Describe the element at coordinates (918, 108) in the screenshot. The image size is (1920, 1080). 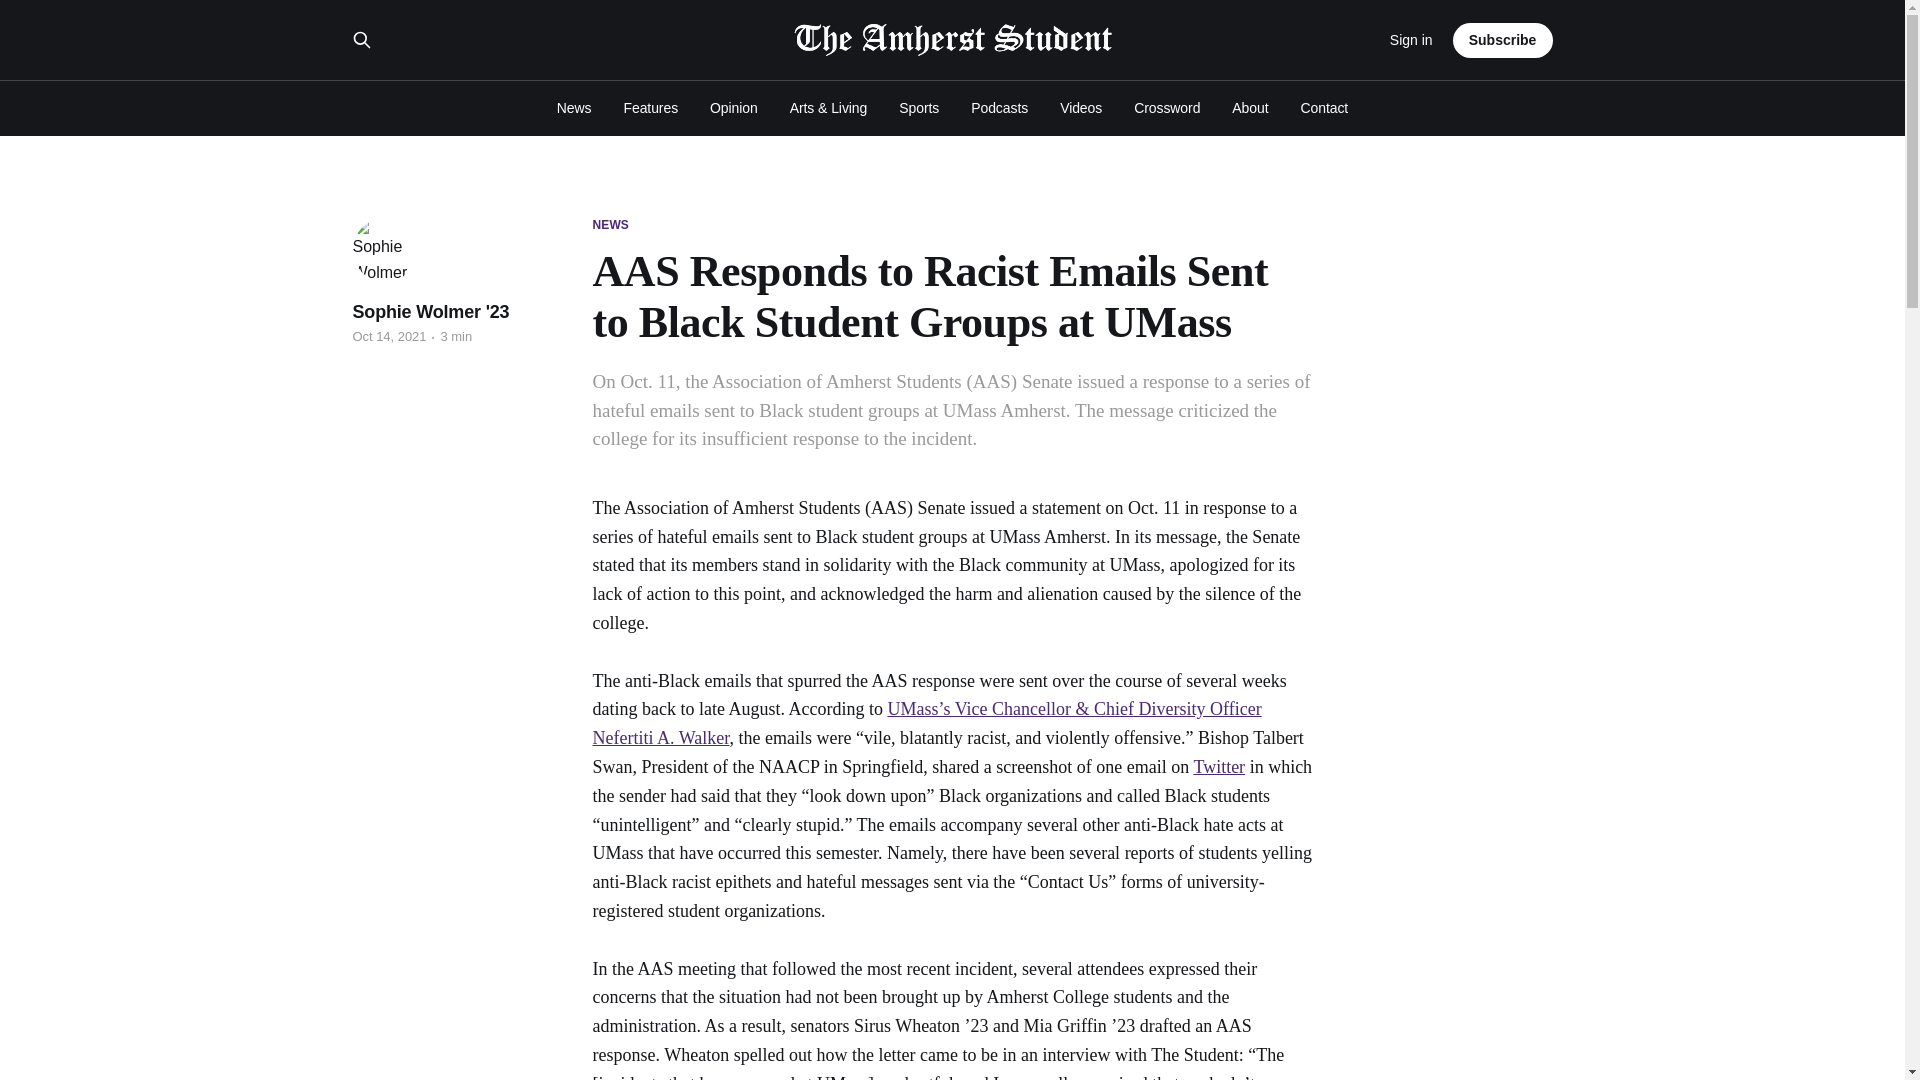
I see `Sports` at that location.